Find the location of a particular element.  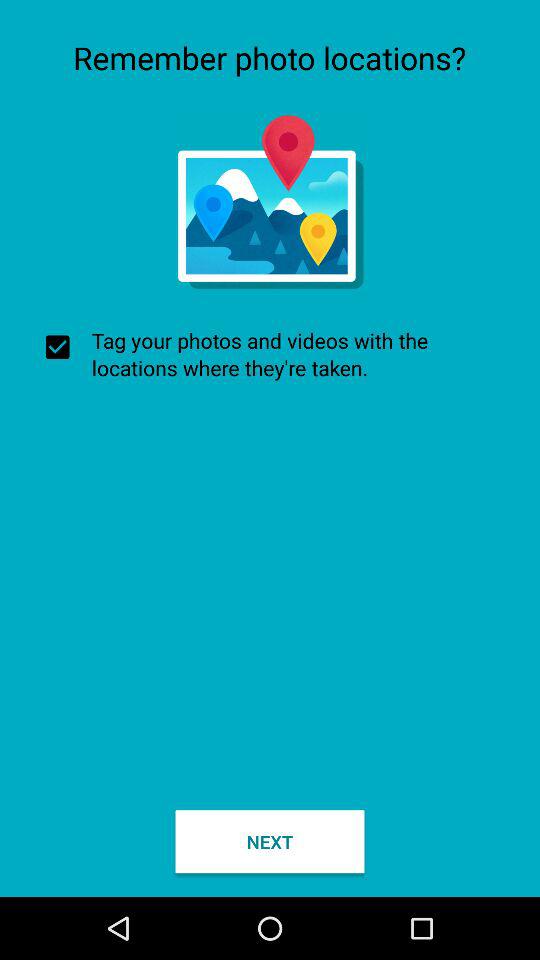

press the checkbox at the center is located at coordinates (270, 354).